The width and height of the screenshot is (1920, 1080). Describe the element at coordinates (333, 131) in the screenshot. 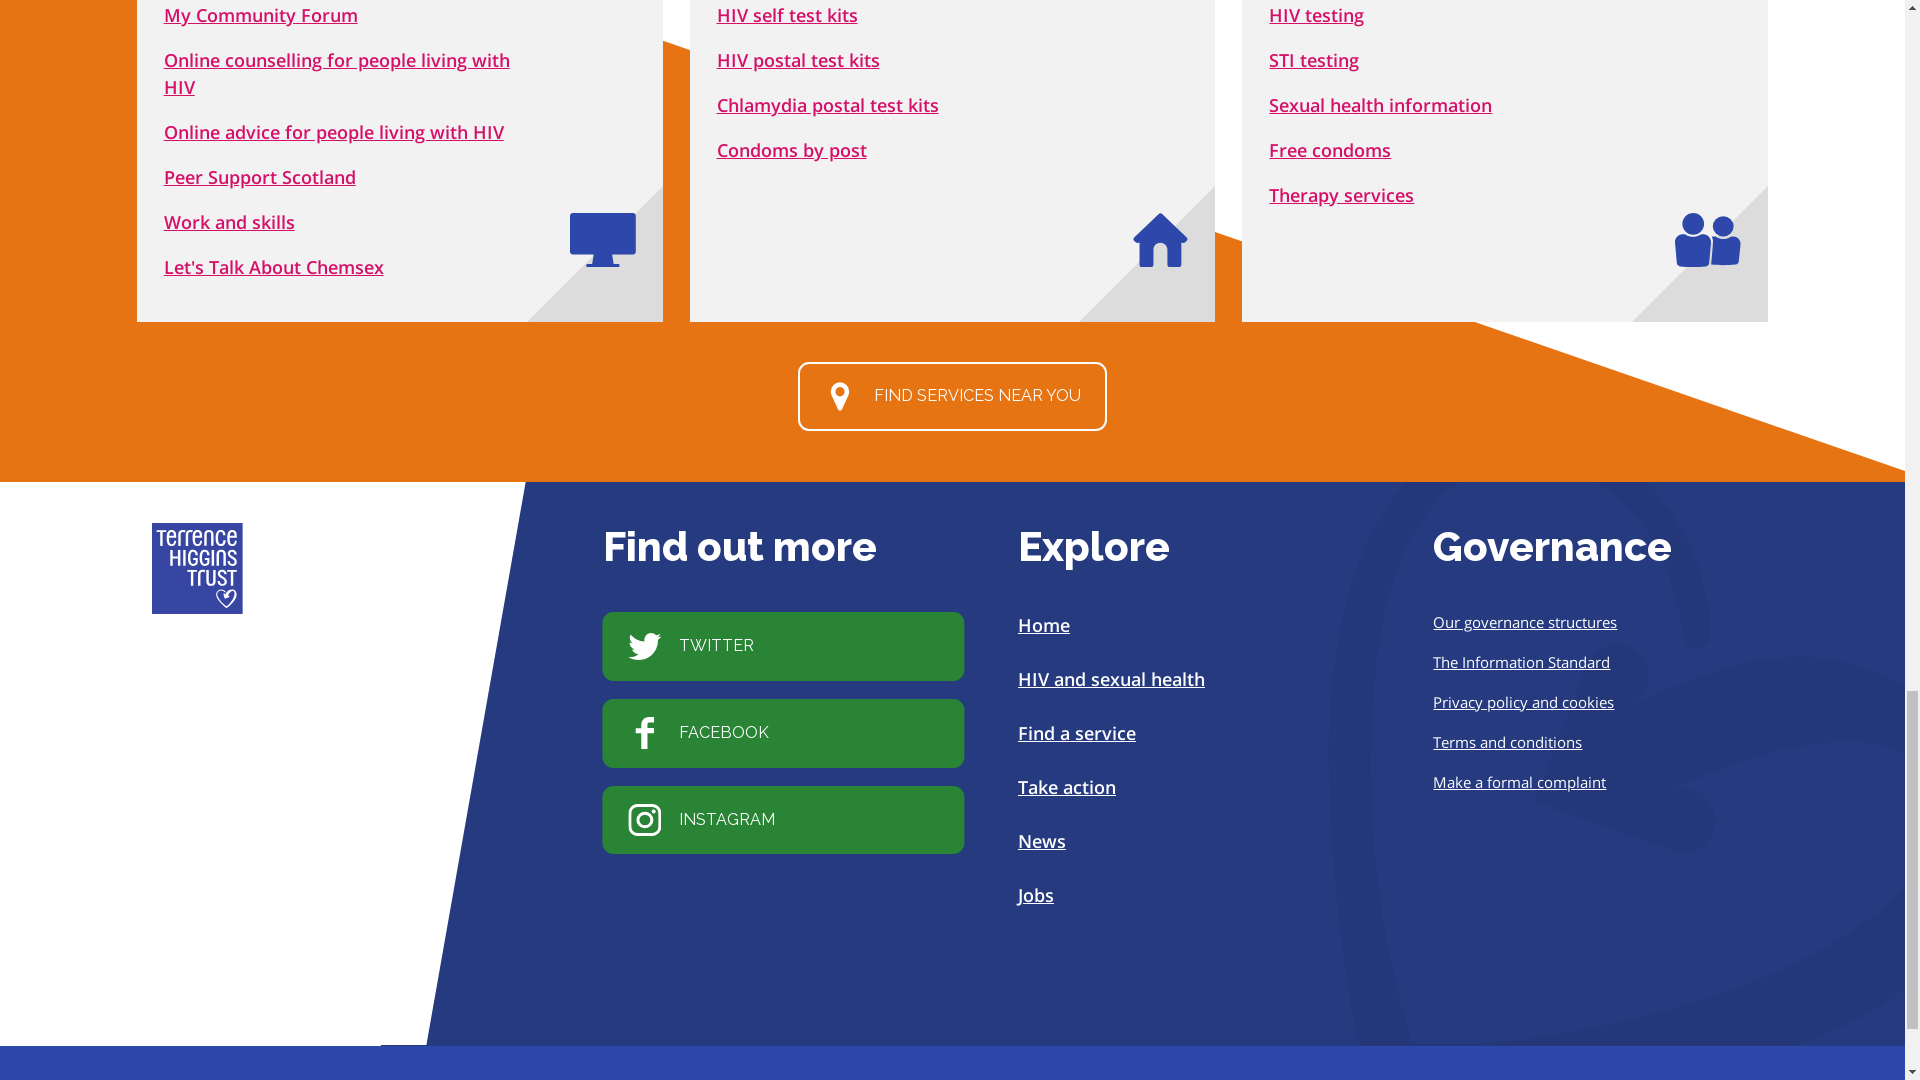

I see `Online advice for people living with HIV` at that location.